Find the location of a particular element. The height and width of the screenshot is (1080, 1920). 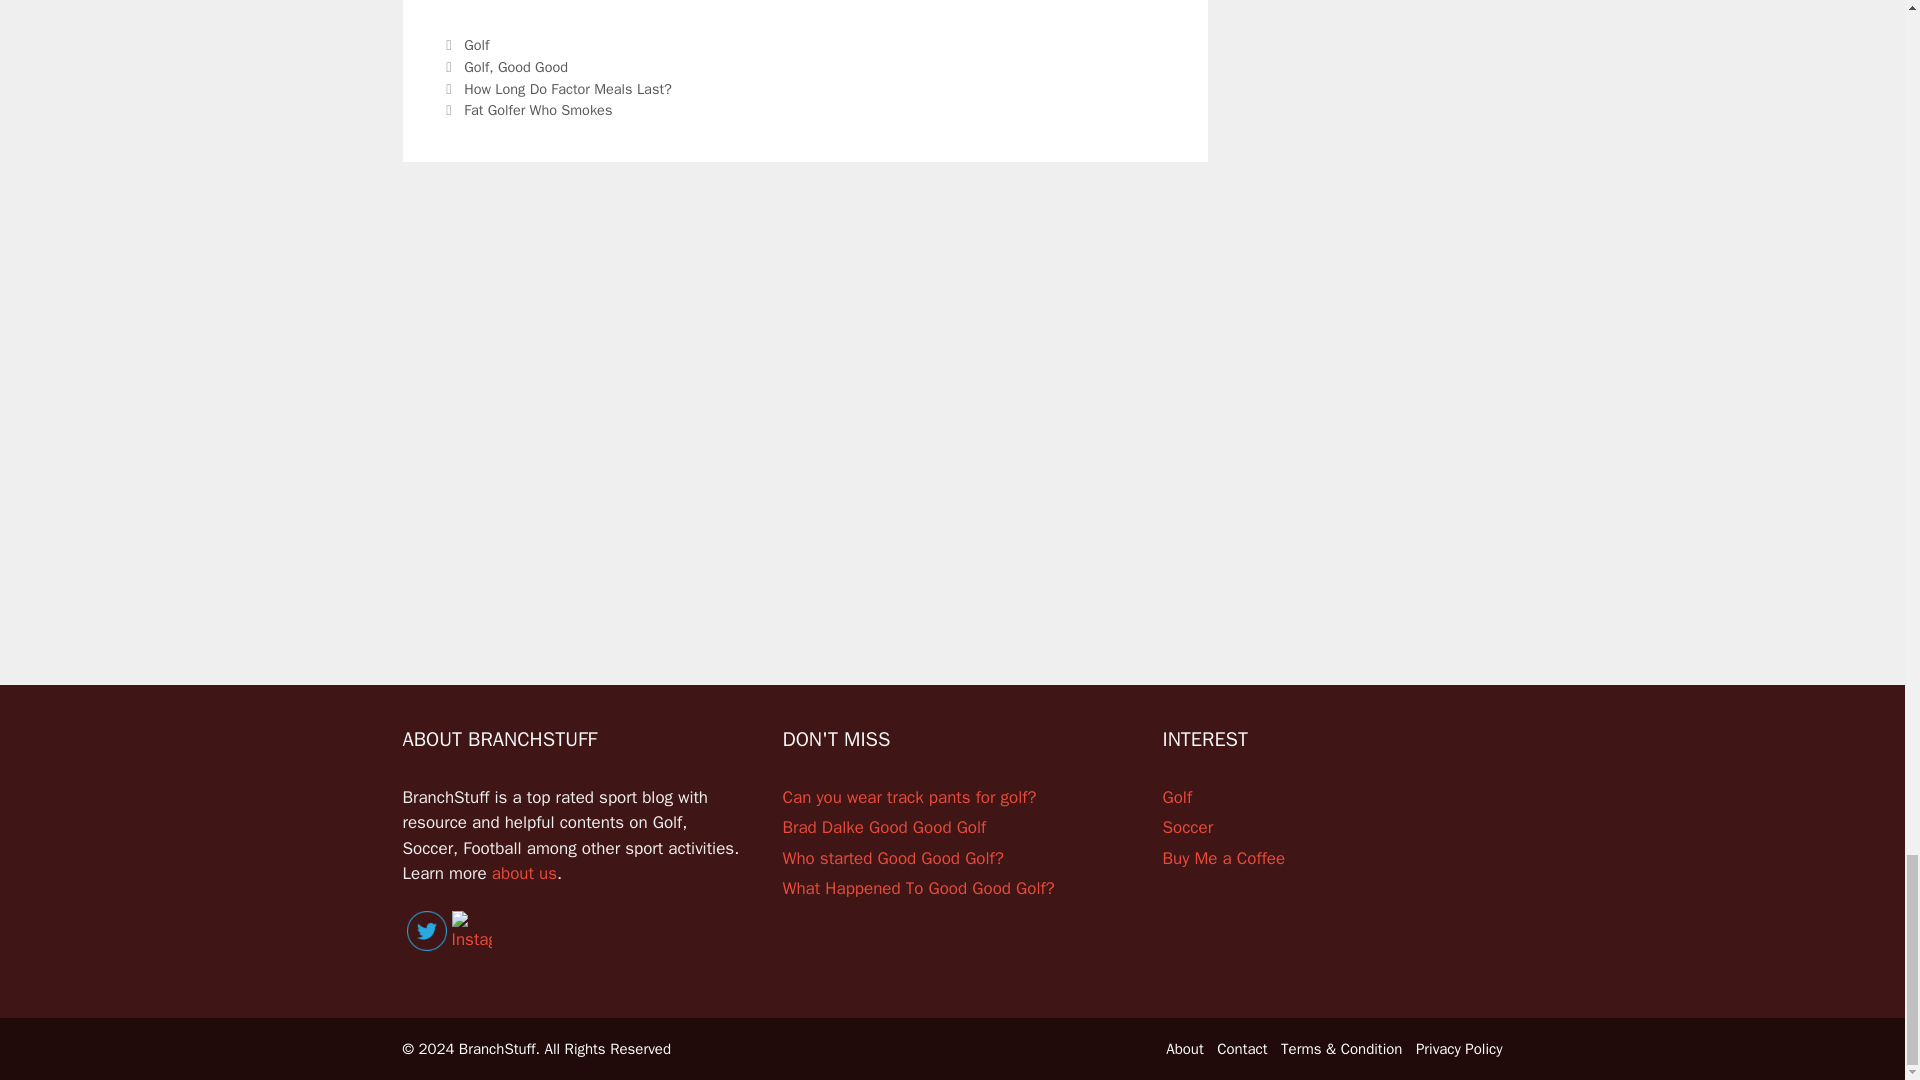

Instagram is located at coordinates (471, 932).